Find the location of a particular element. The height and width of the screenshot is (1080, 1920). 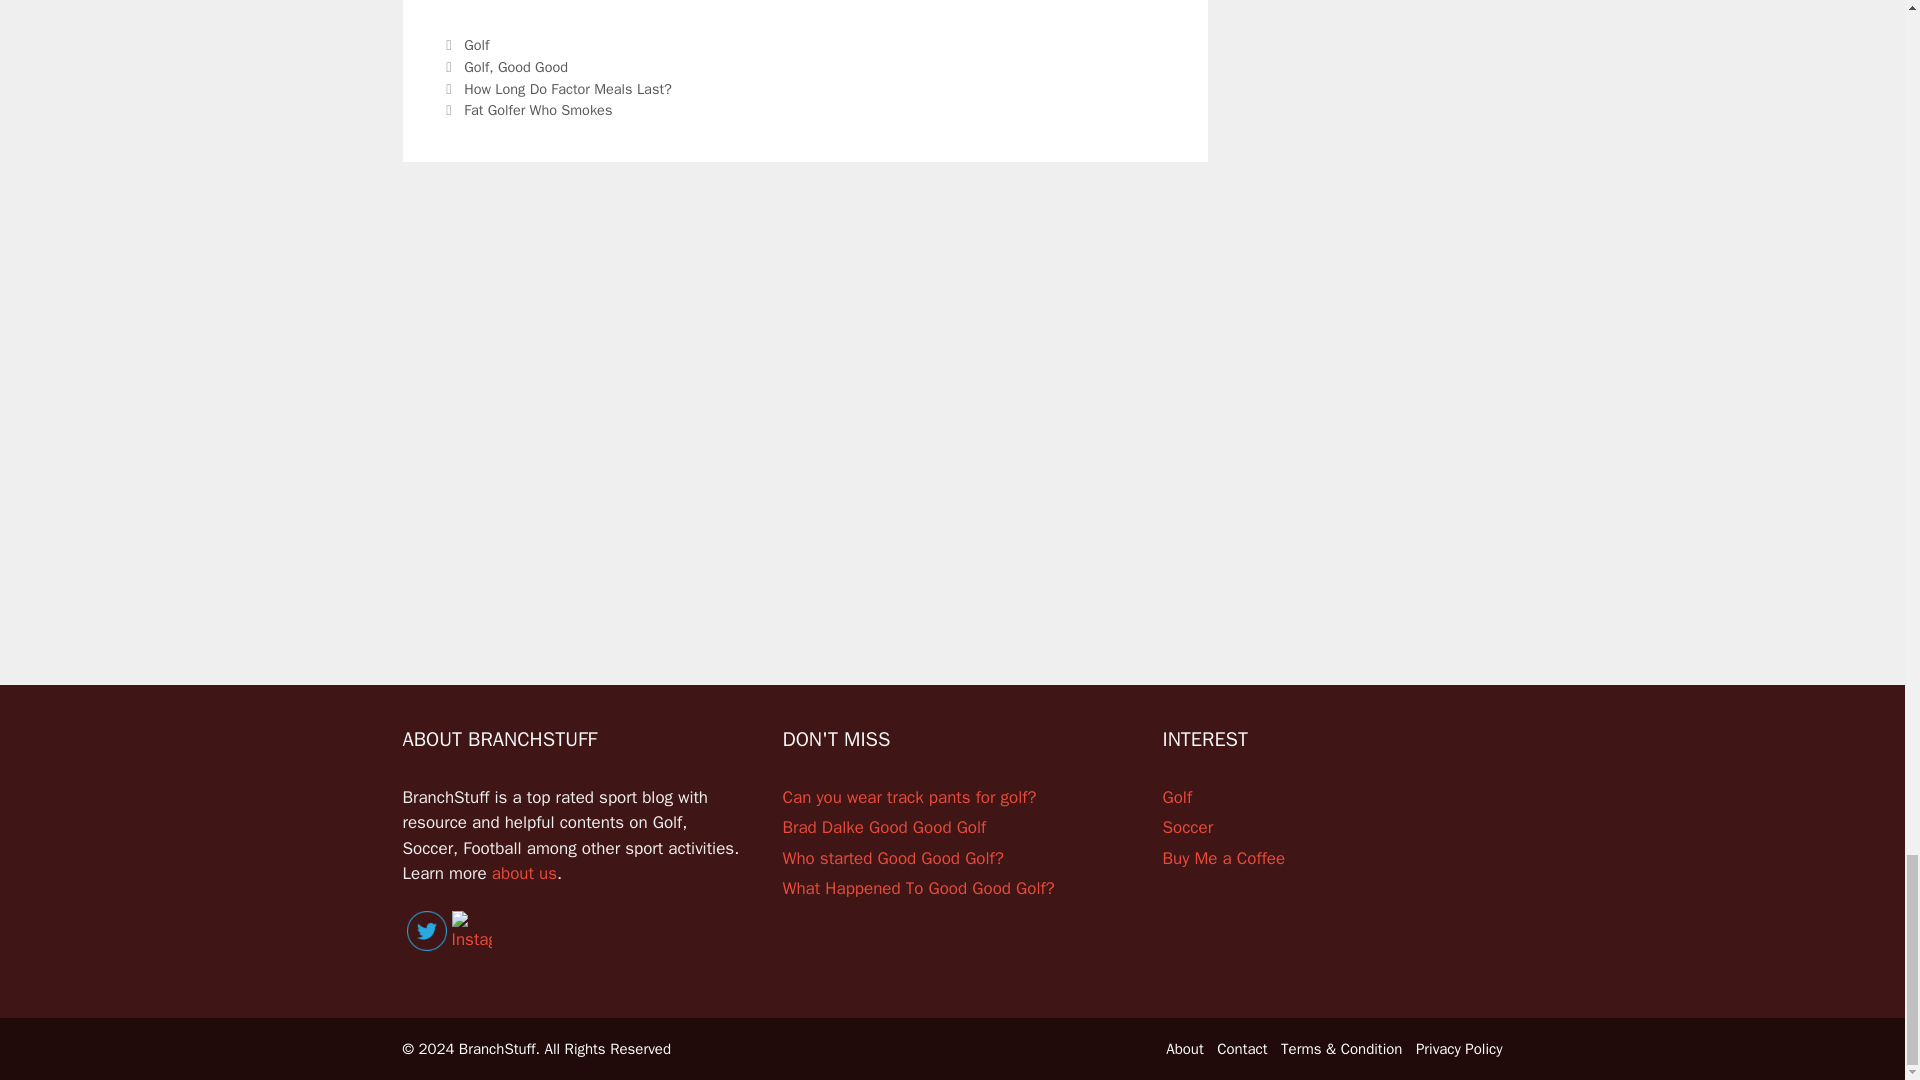

Instagram is located at coordinates (471, 932).